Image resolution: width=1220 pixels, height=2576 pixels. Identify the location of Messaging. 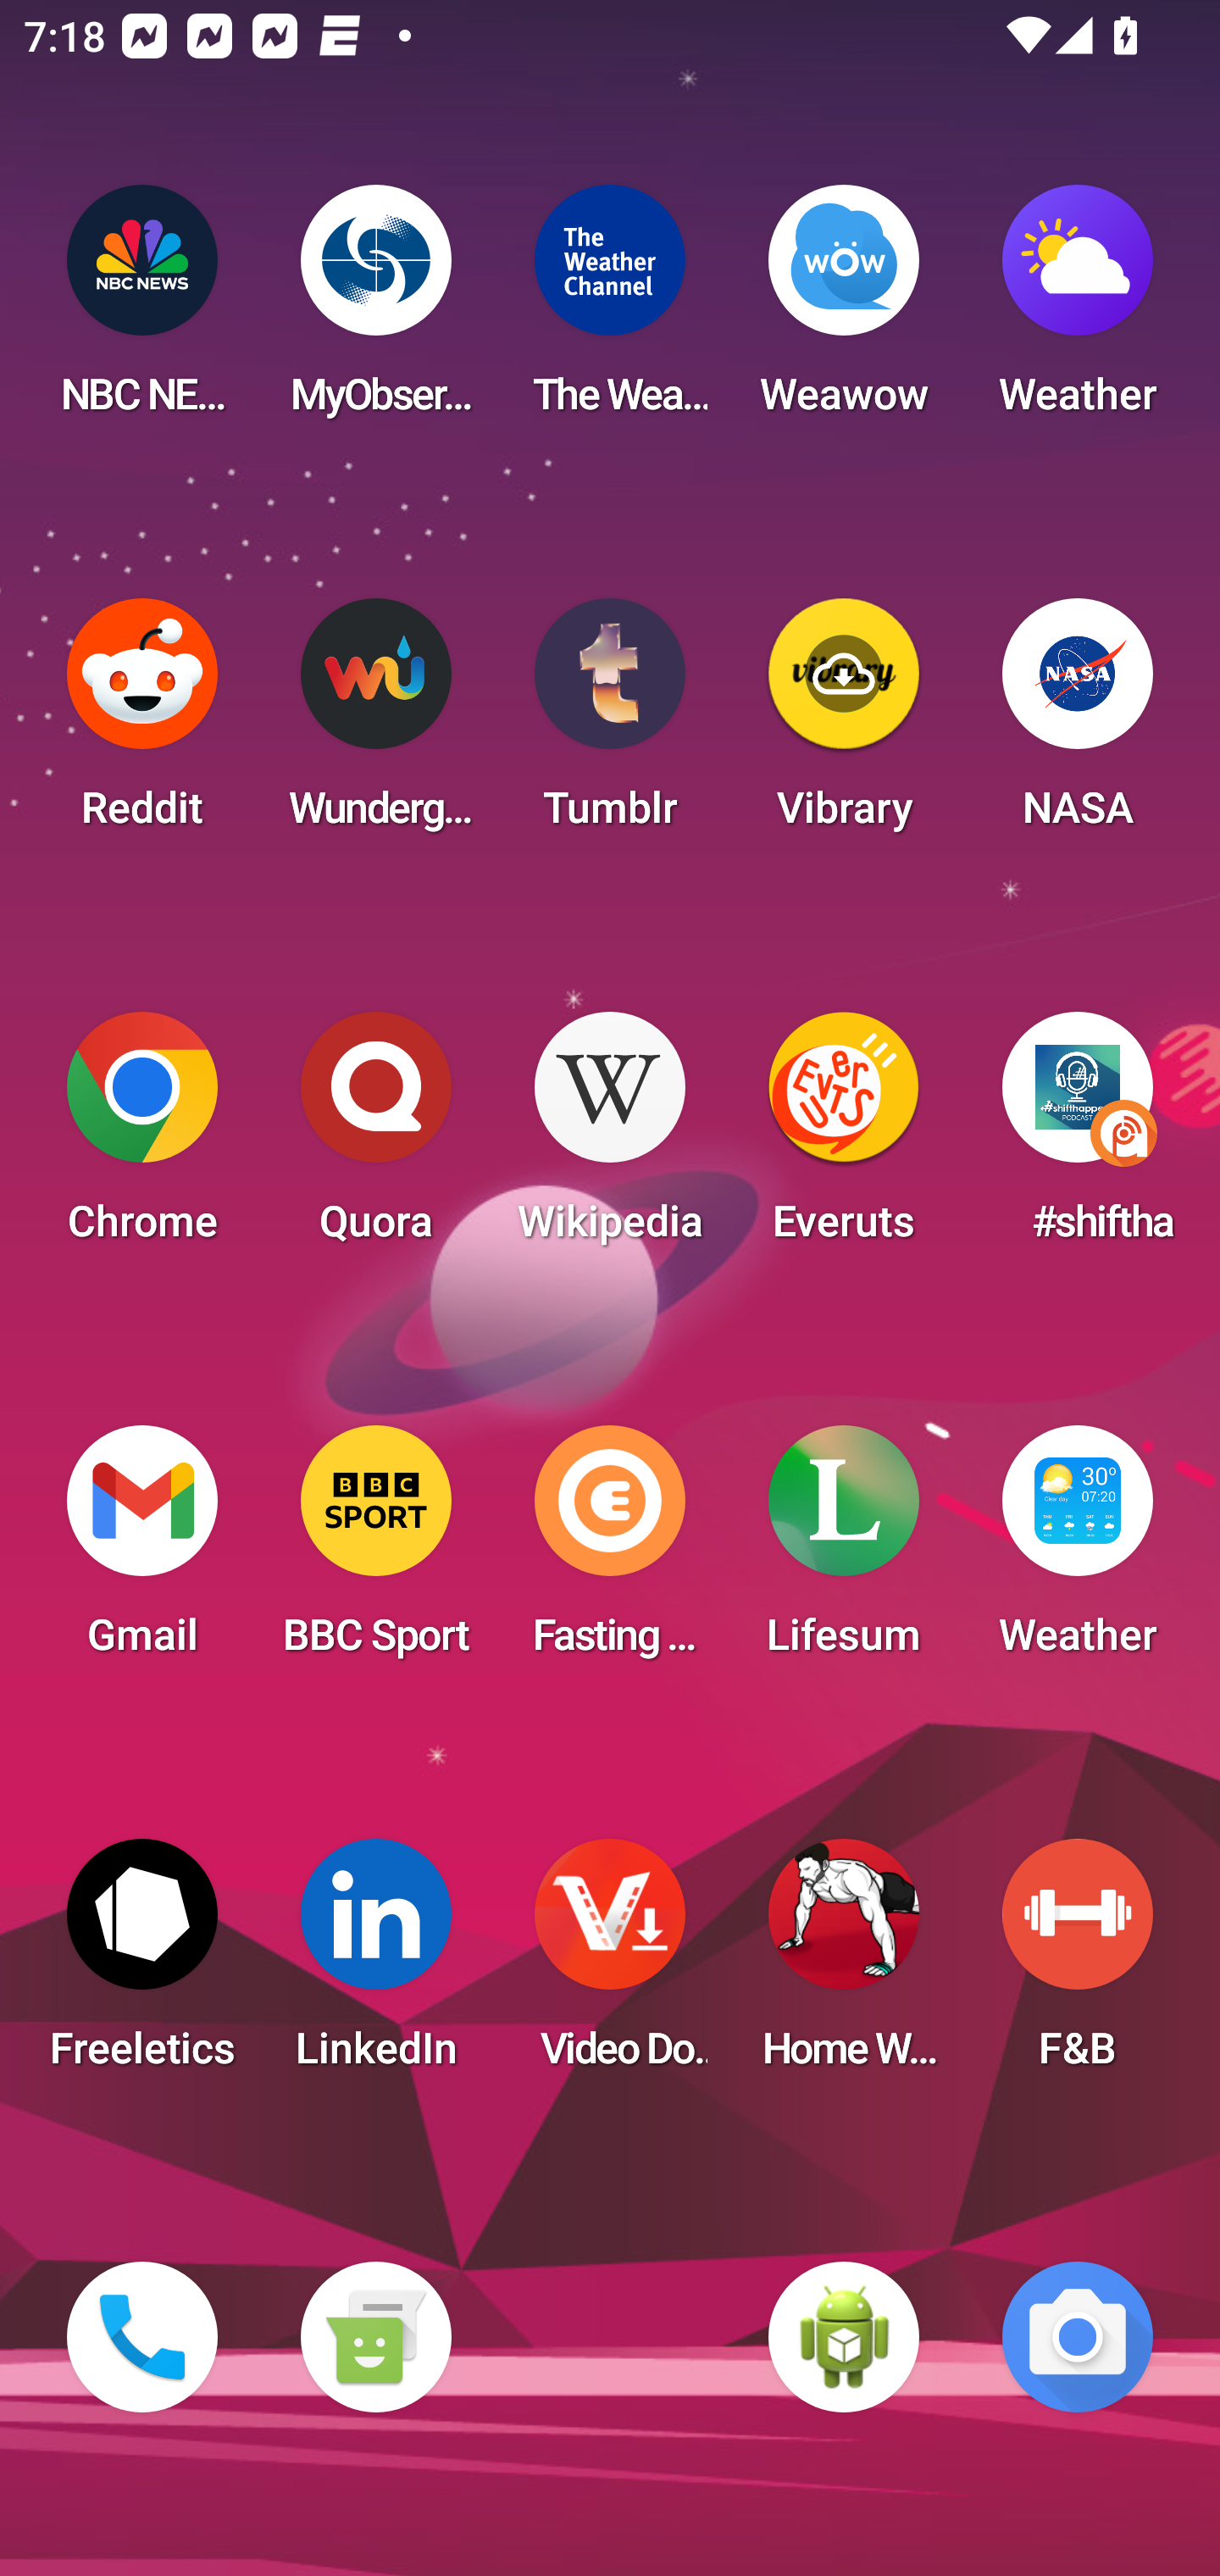
(375, 2337).